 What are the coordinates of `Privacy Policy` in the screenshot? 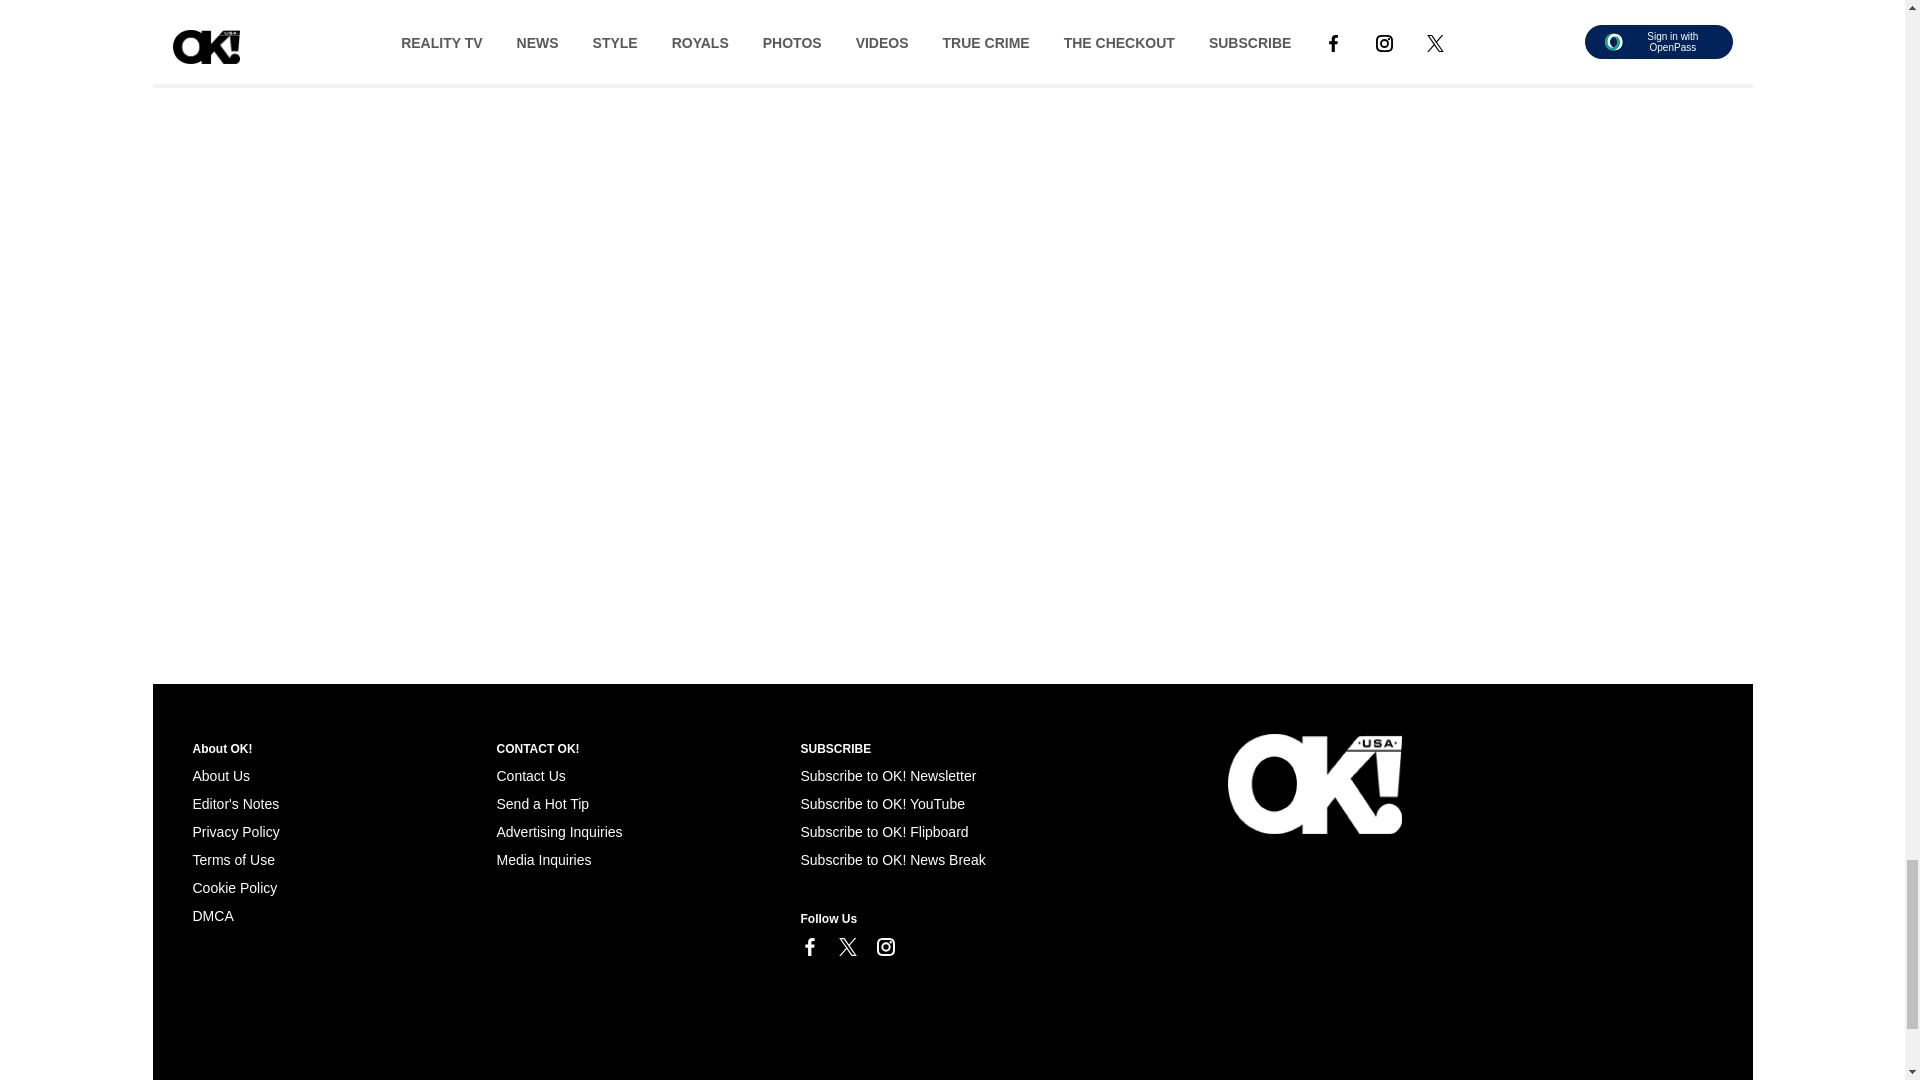 It's located at (235, 832).